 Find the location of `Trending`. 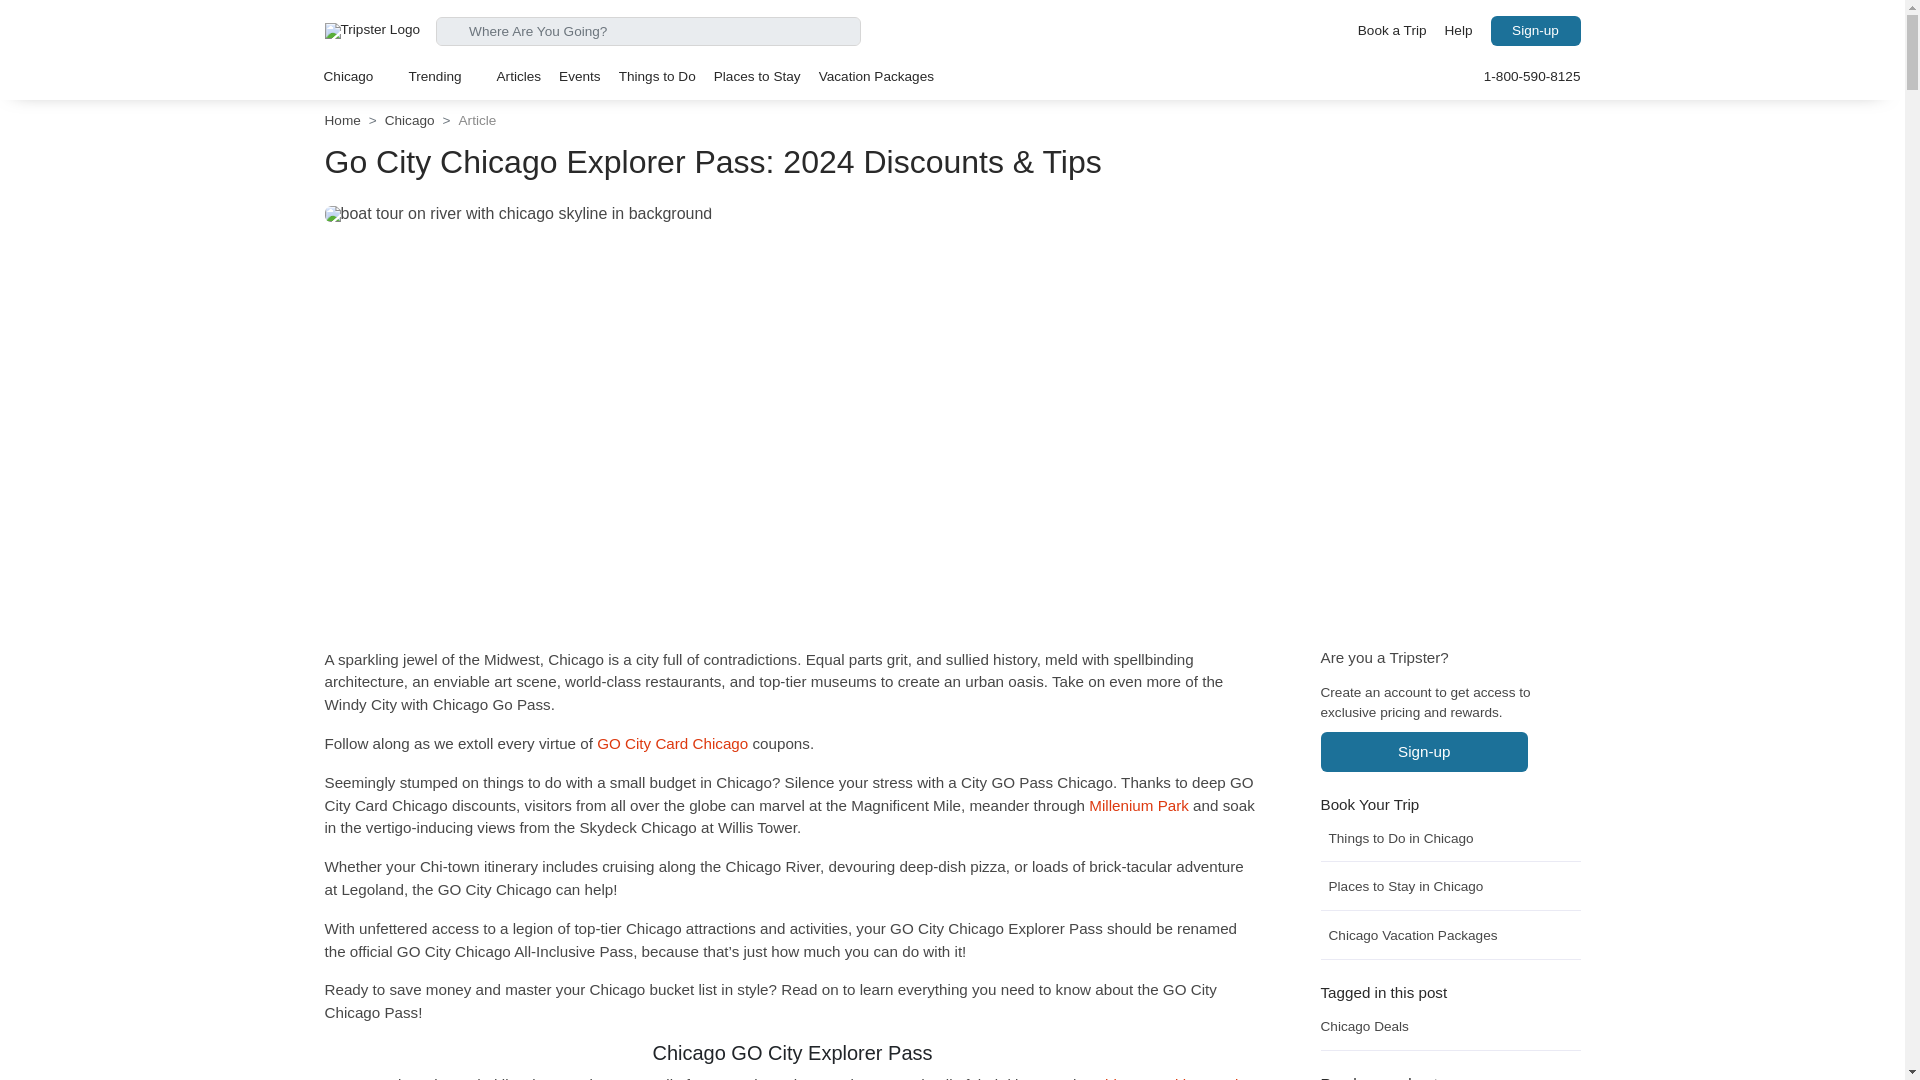

Trending is located at coordinates (443, 76).